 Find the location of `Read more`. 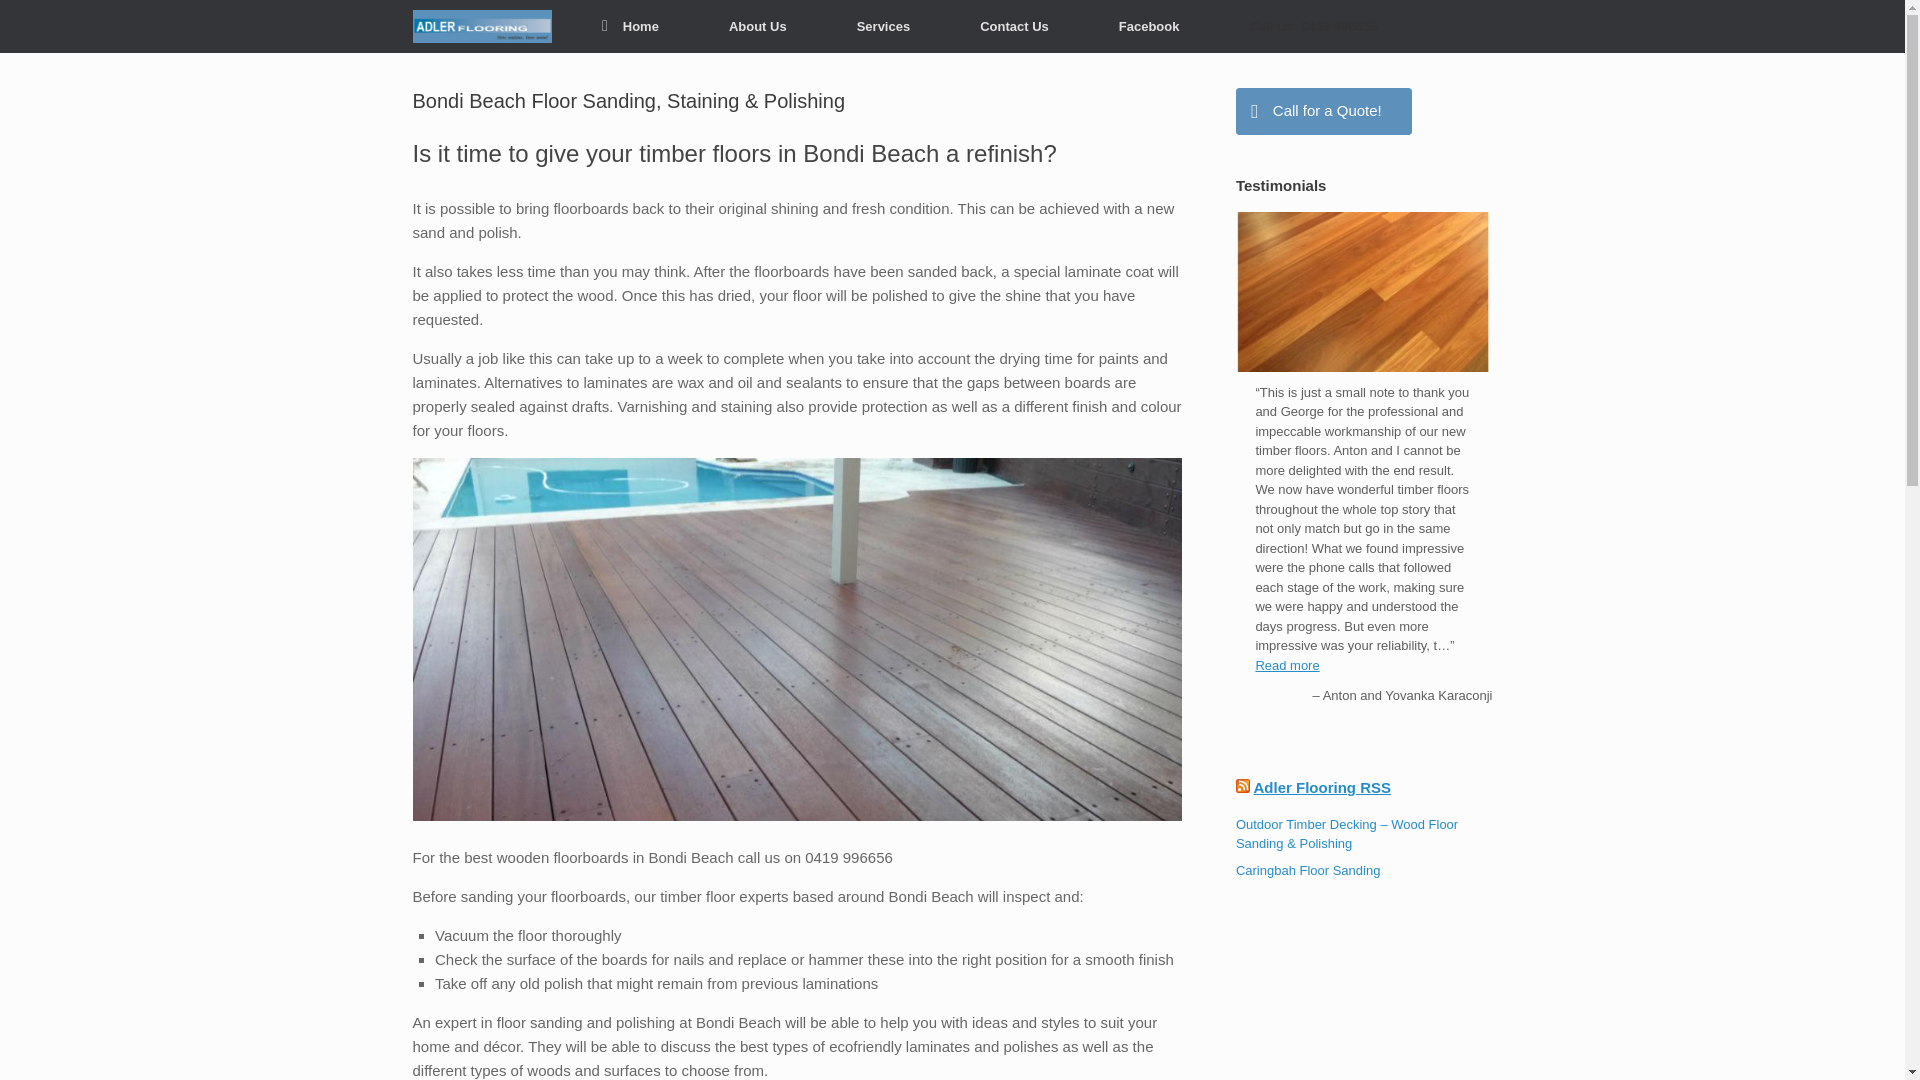

Read more is located at coordinates (1287, 664).